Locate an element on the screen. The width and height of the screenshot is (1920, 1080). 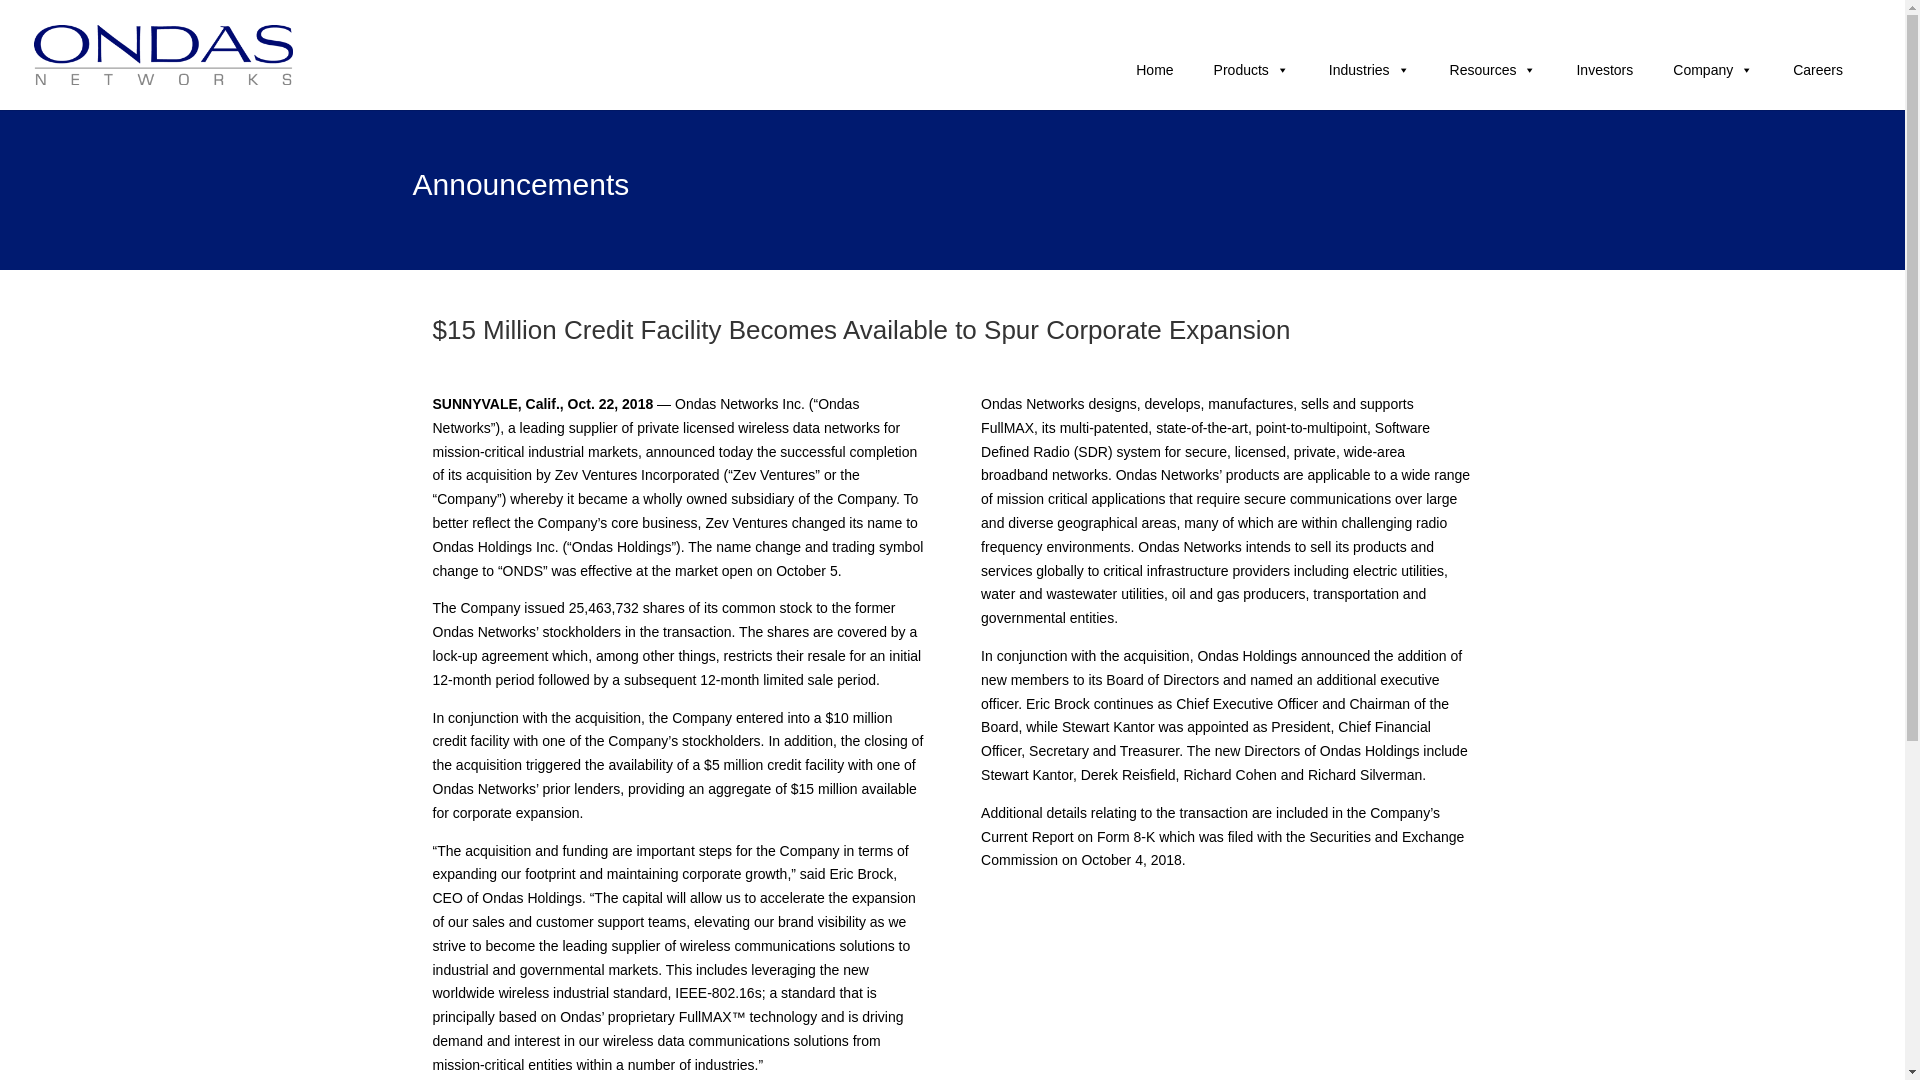
Home is located at coordinates (1154, 69).